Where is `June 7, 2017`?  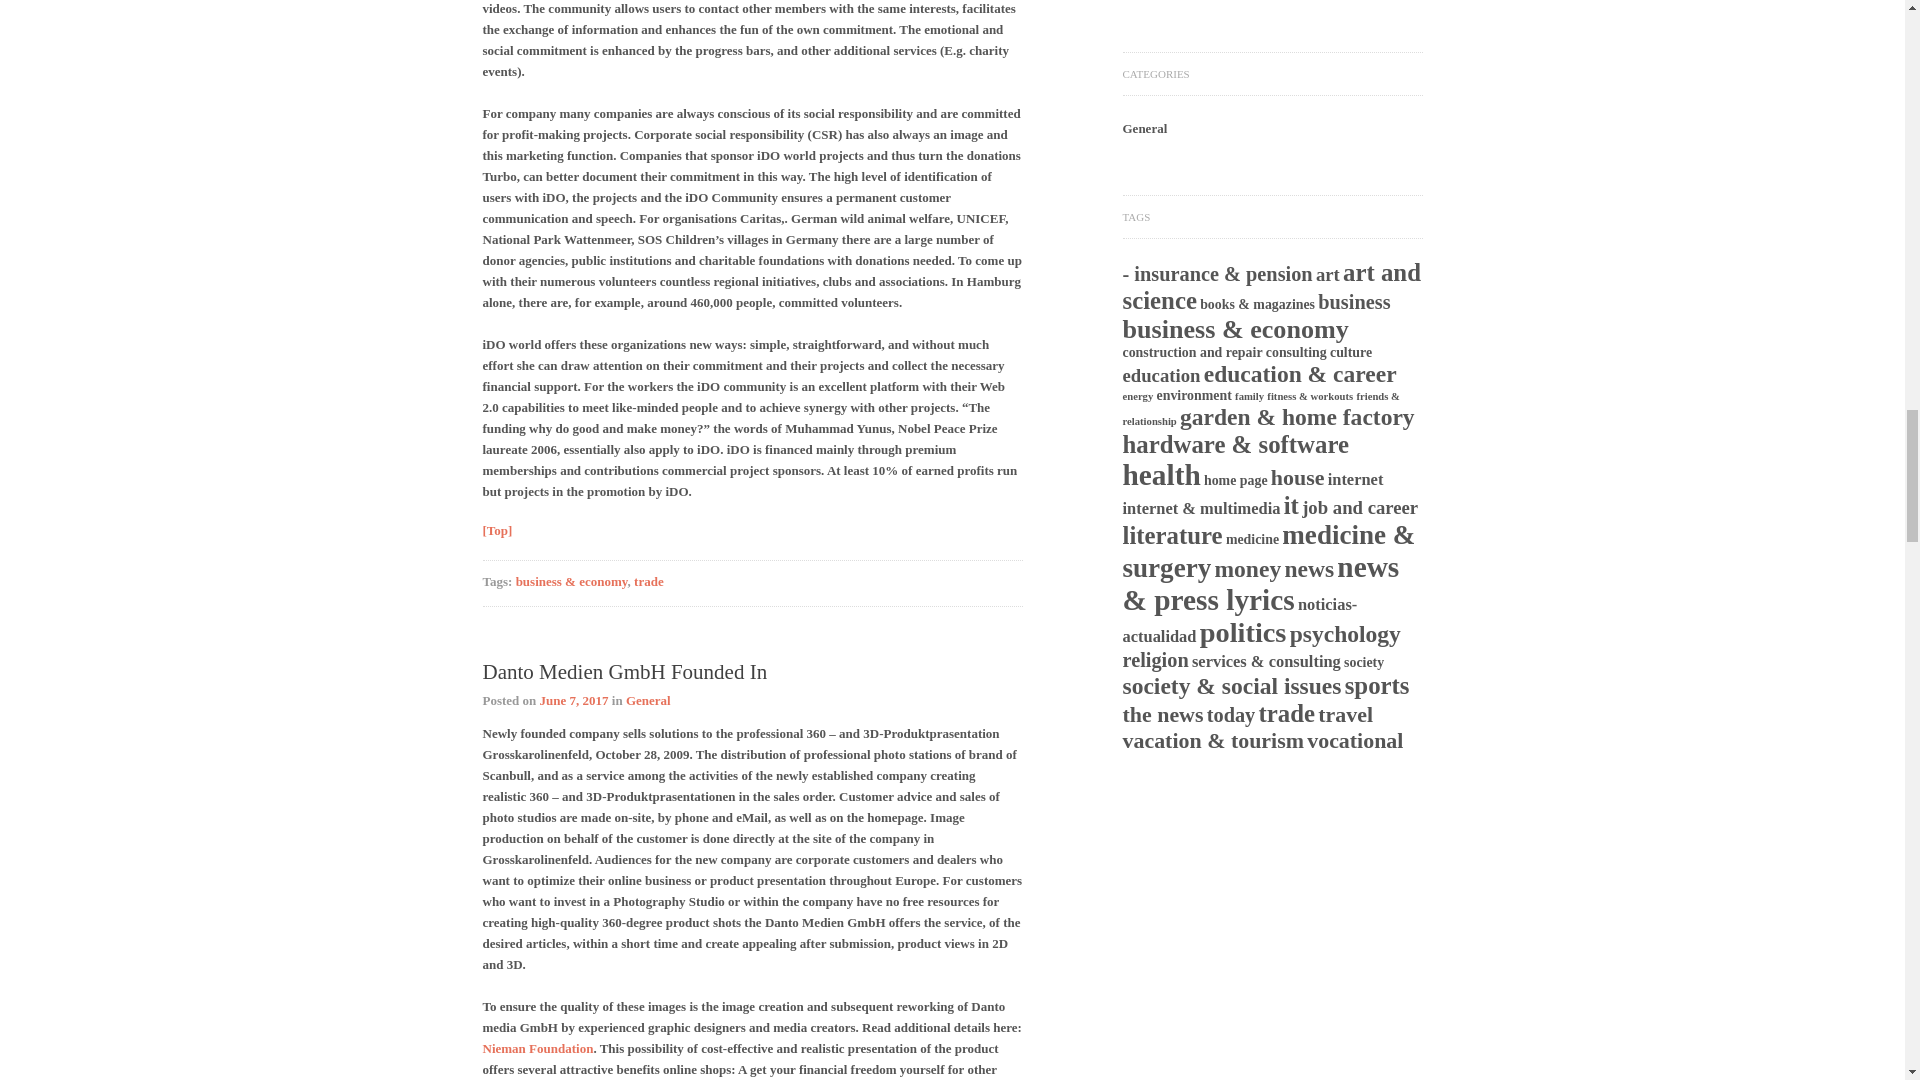 June 7, 2017 is located at coordinates (574, 700).